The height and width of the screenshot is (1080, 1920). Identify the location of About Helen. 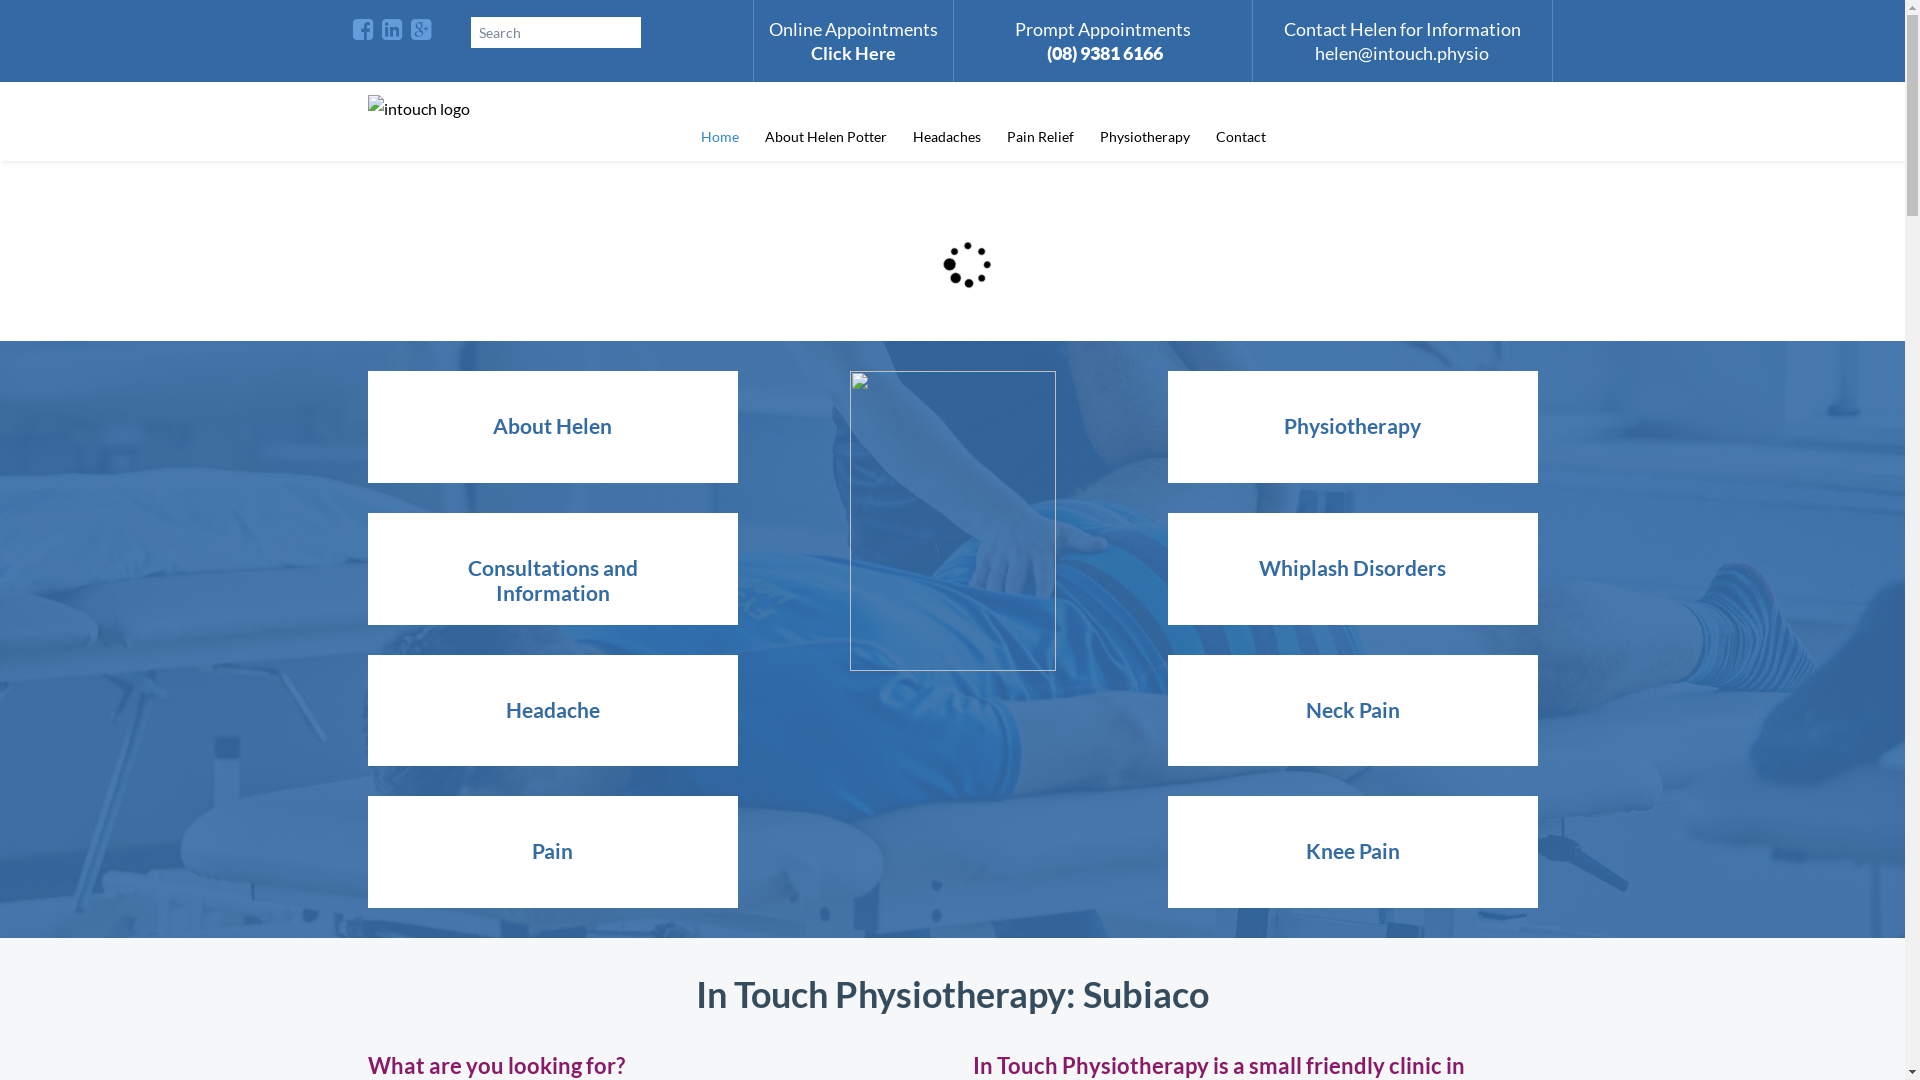
(553, 427).